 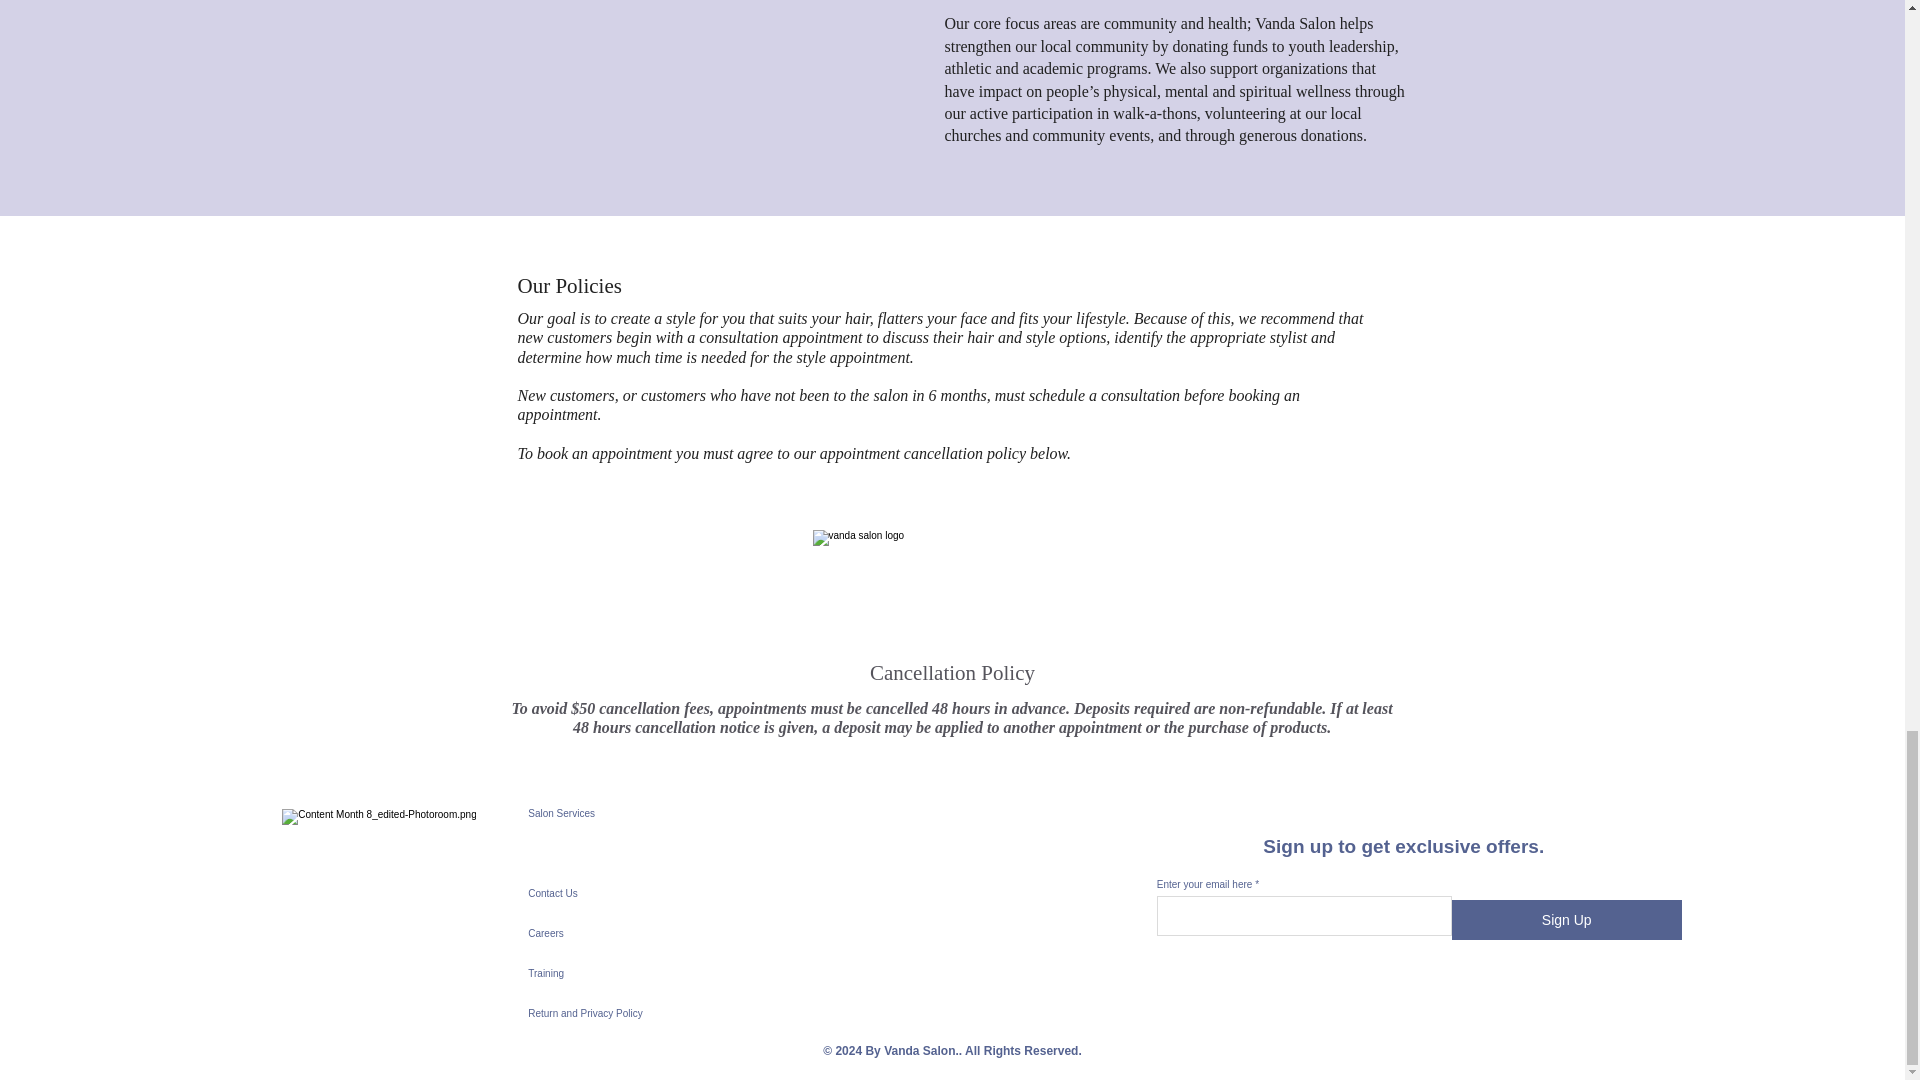 I want to click on About, so click(x=620, y=853).